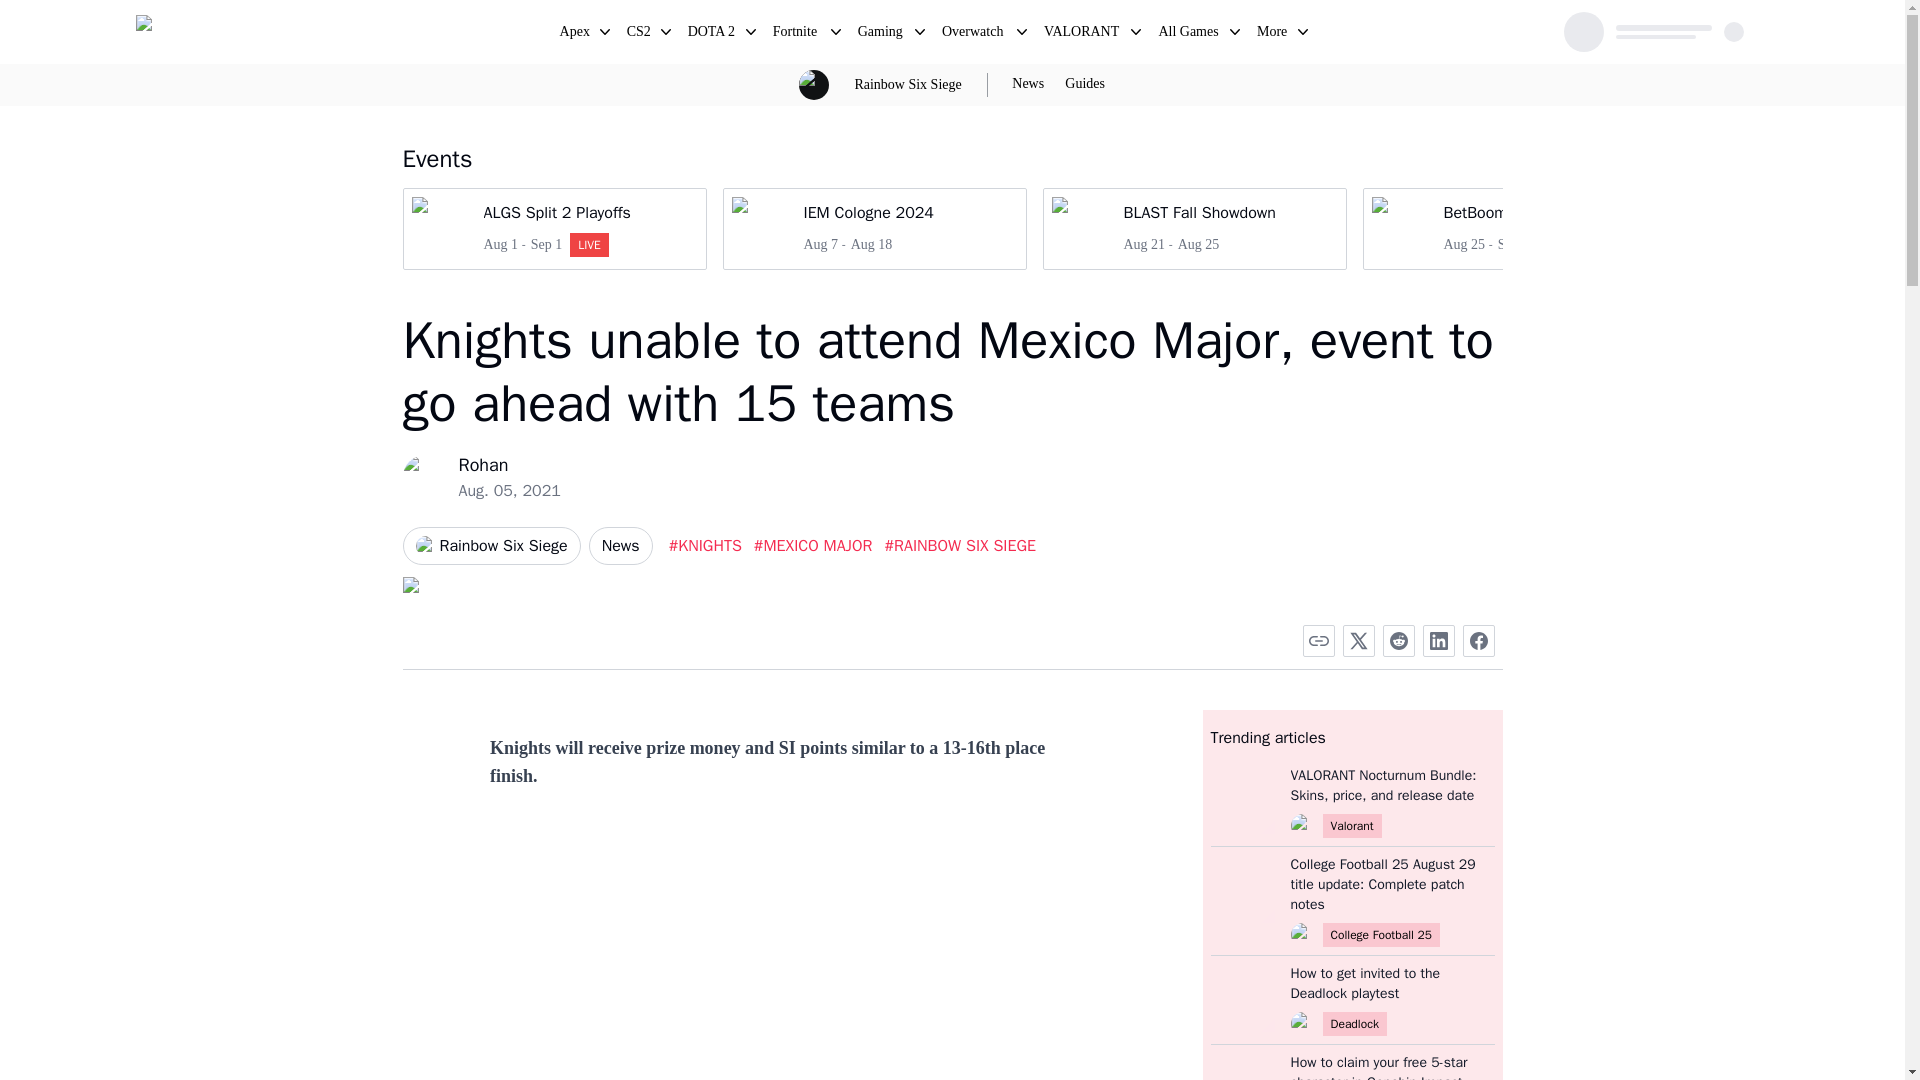 The height and width of the screenshot is (1080, 1920). I want to click on Rainbow Six Siege, so click(490, 546).